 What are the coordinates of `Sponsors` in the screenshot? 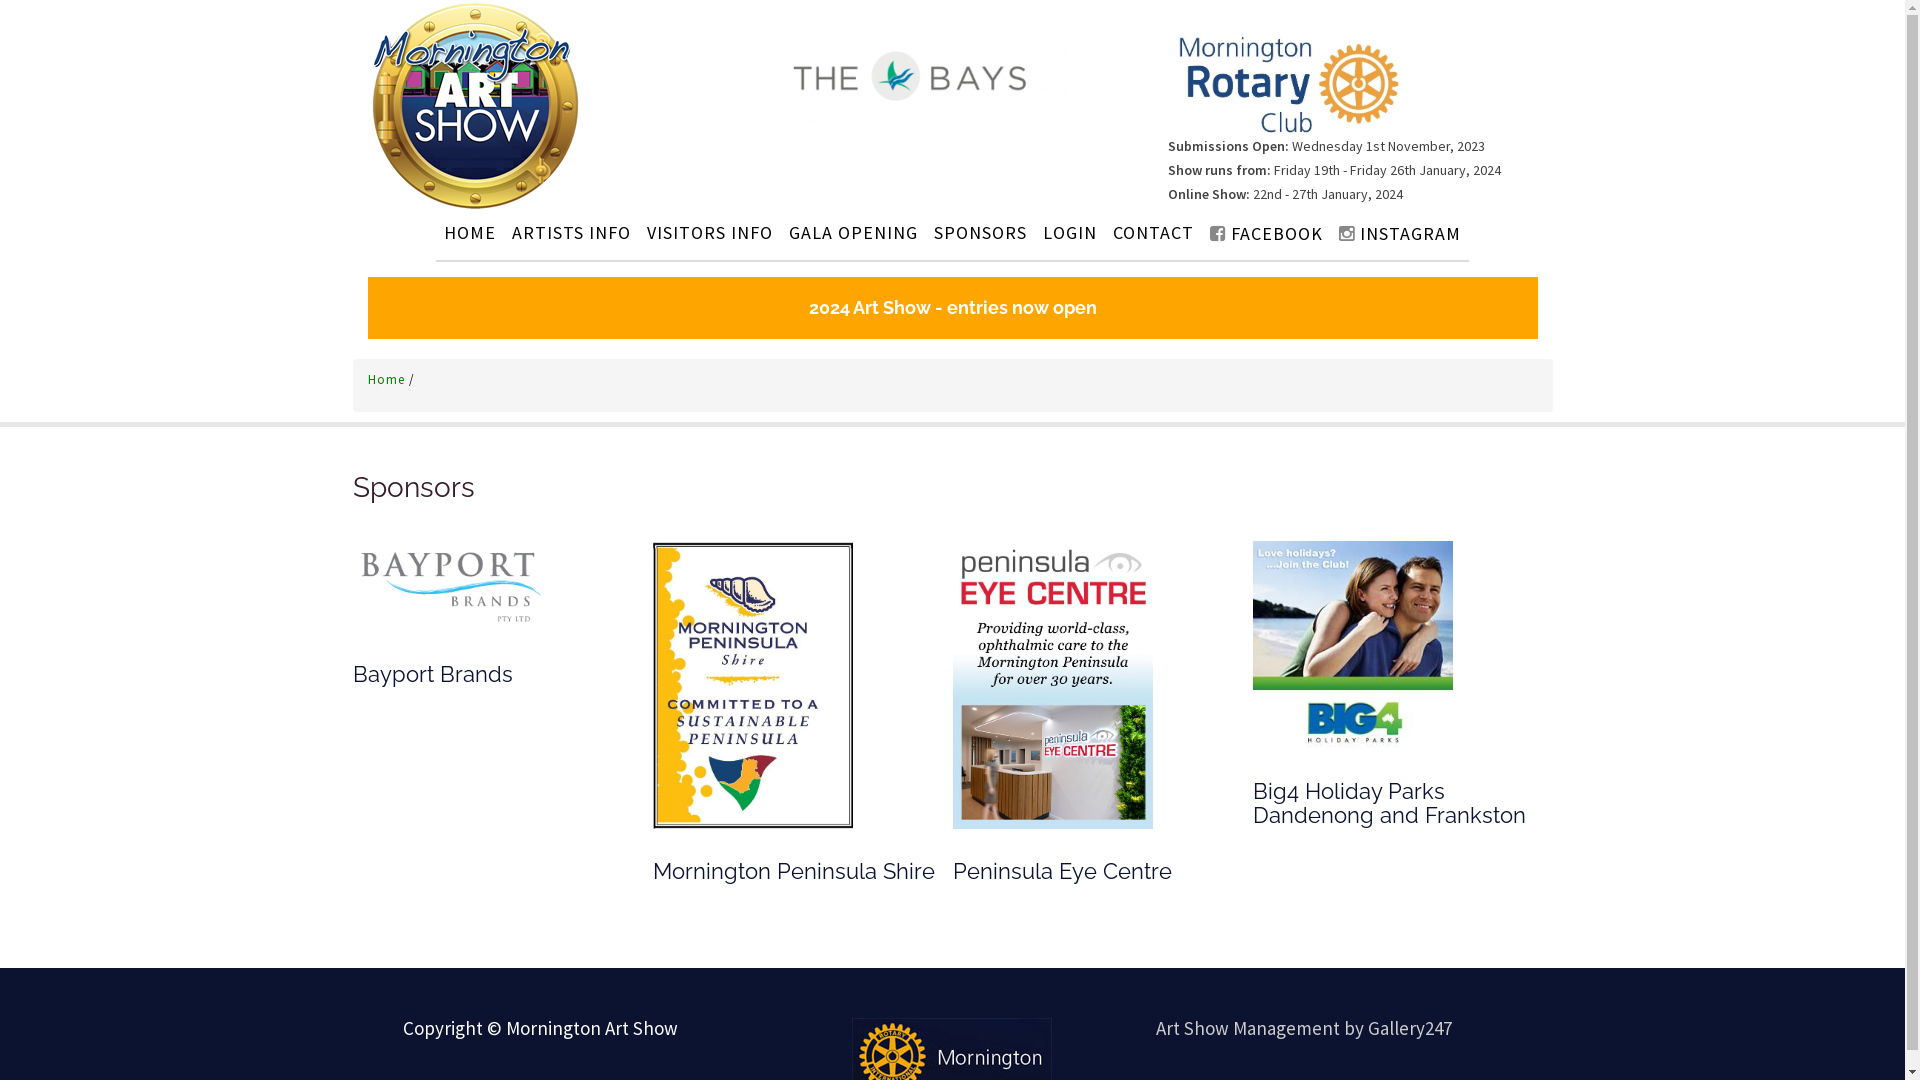 It's located at (413, 488).